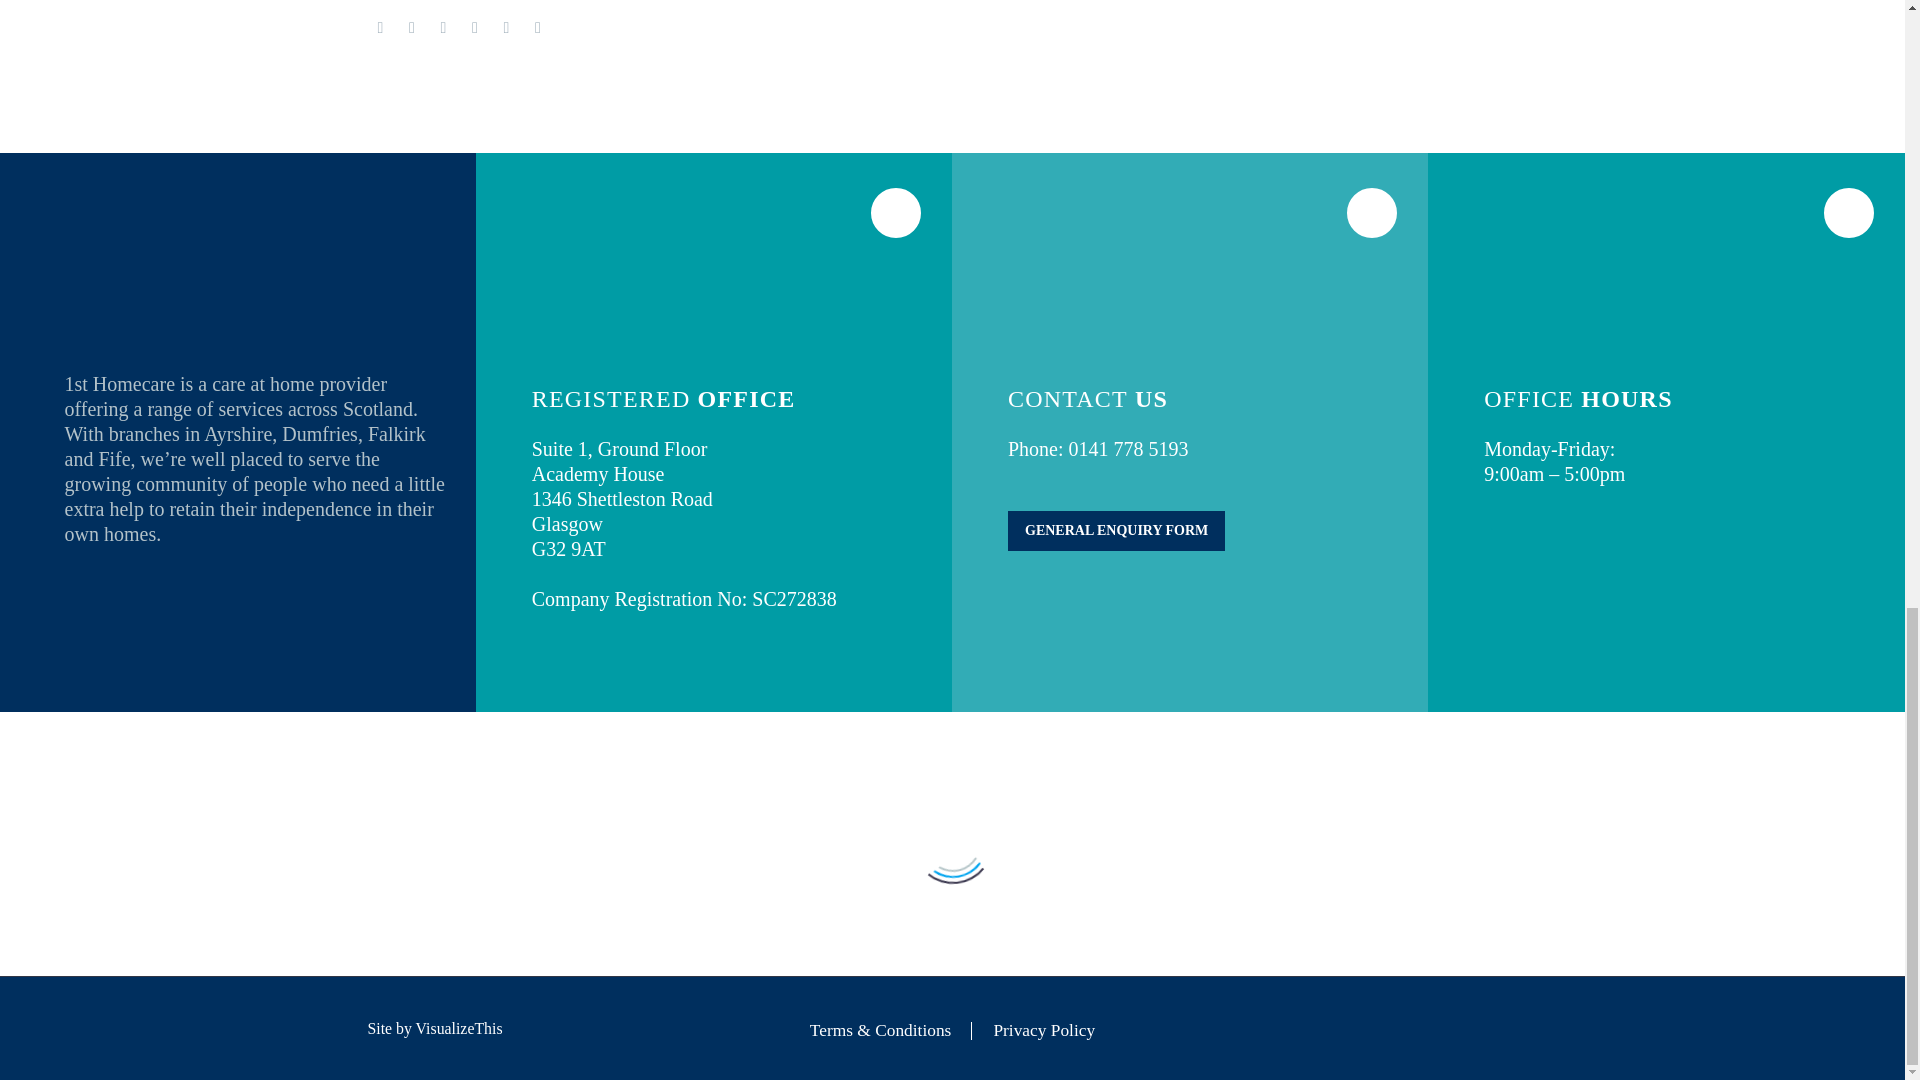 This screenshot has height=1080, width=1920. I want to click on Facebook, so click(380, 28).